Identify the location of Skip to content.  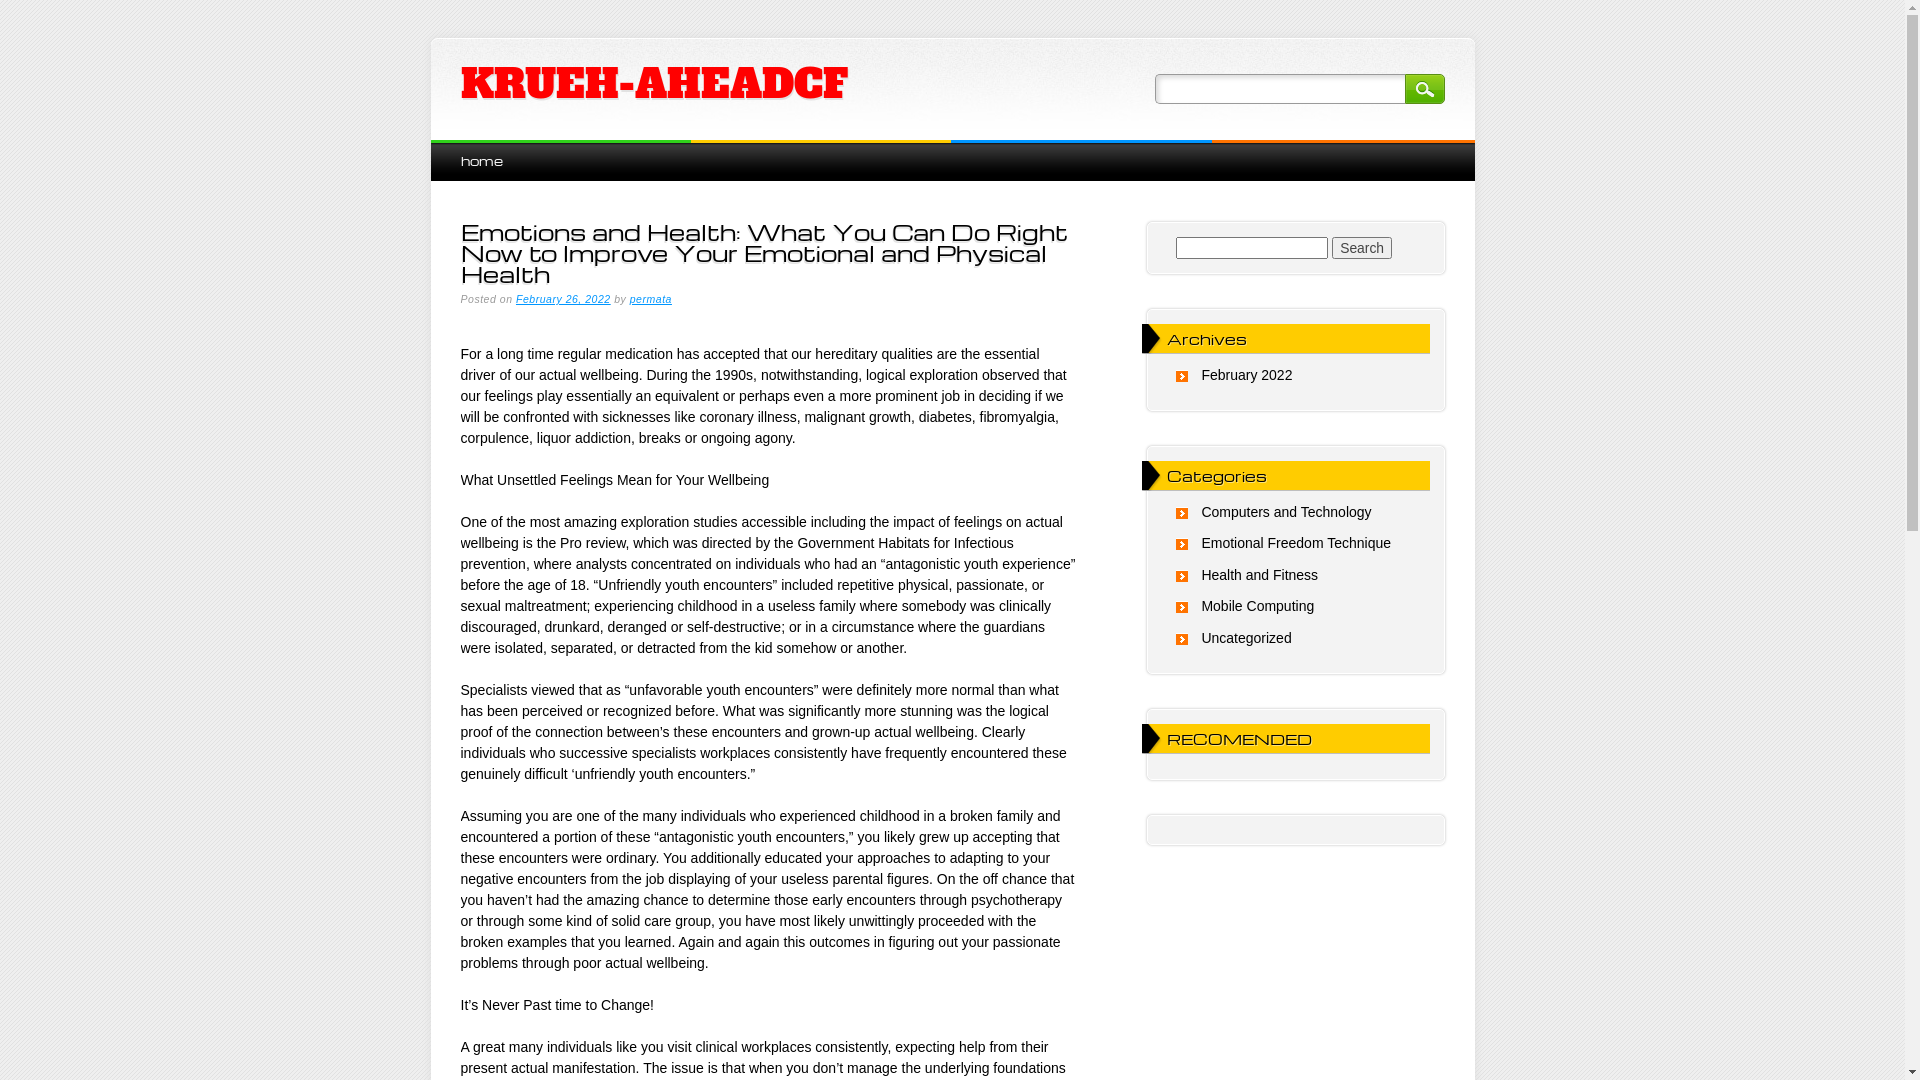
(476, 150).